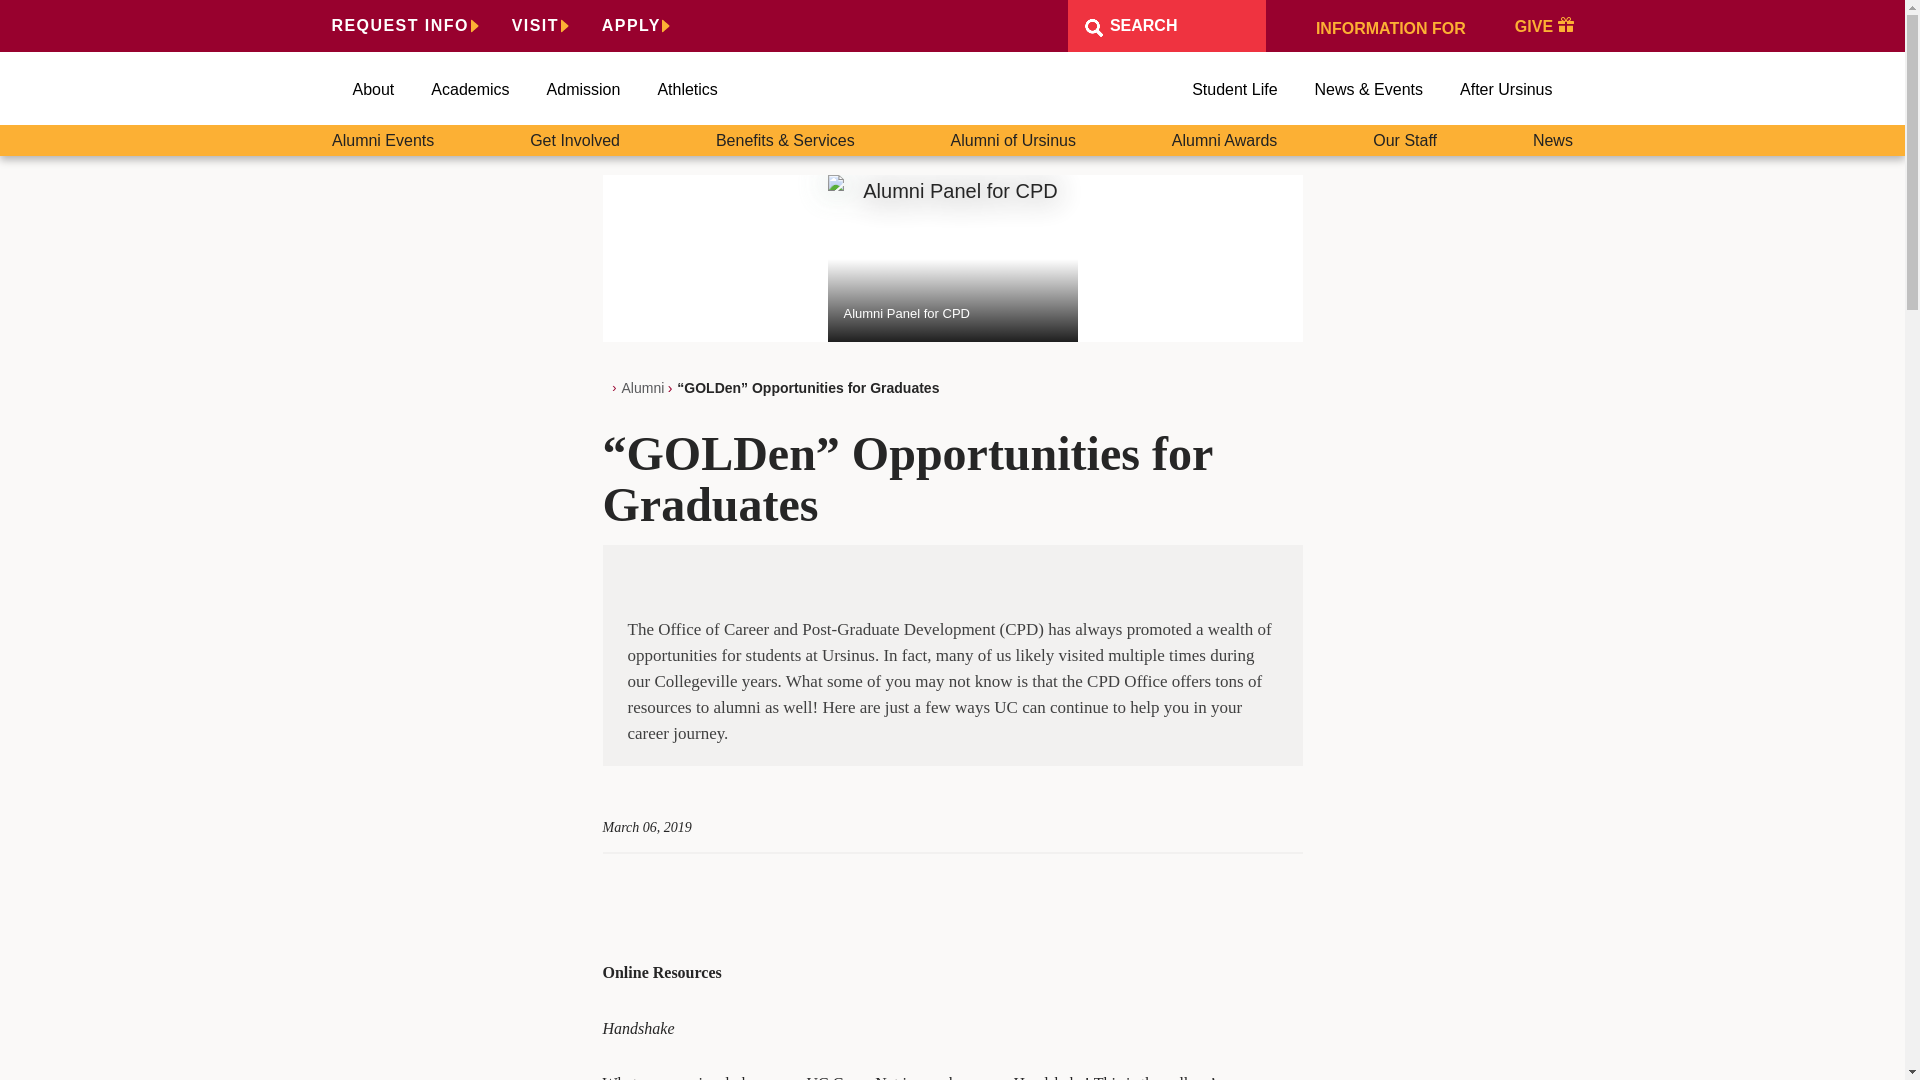 This screenshot has height=1080, width=1920. I want to click on Alumni of Ursinus, so click(1012, 140).